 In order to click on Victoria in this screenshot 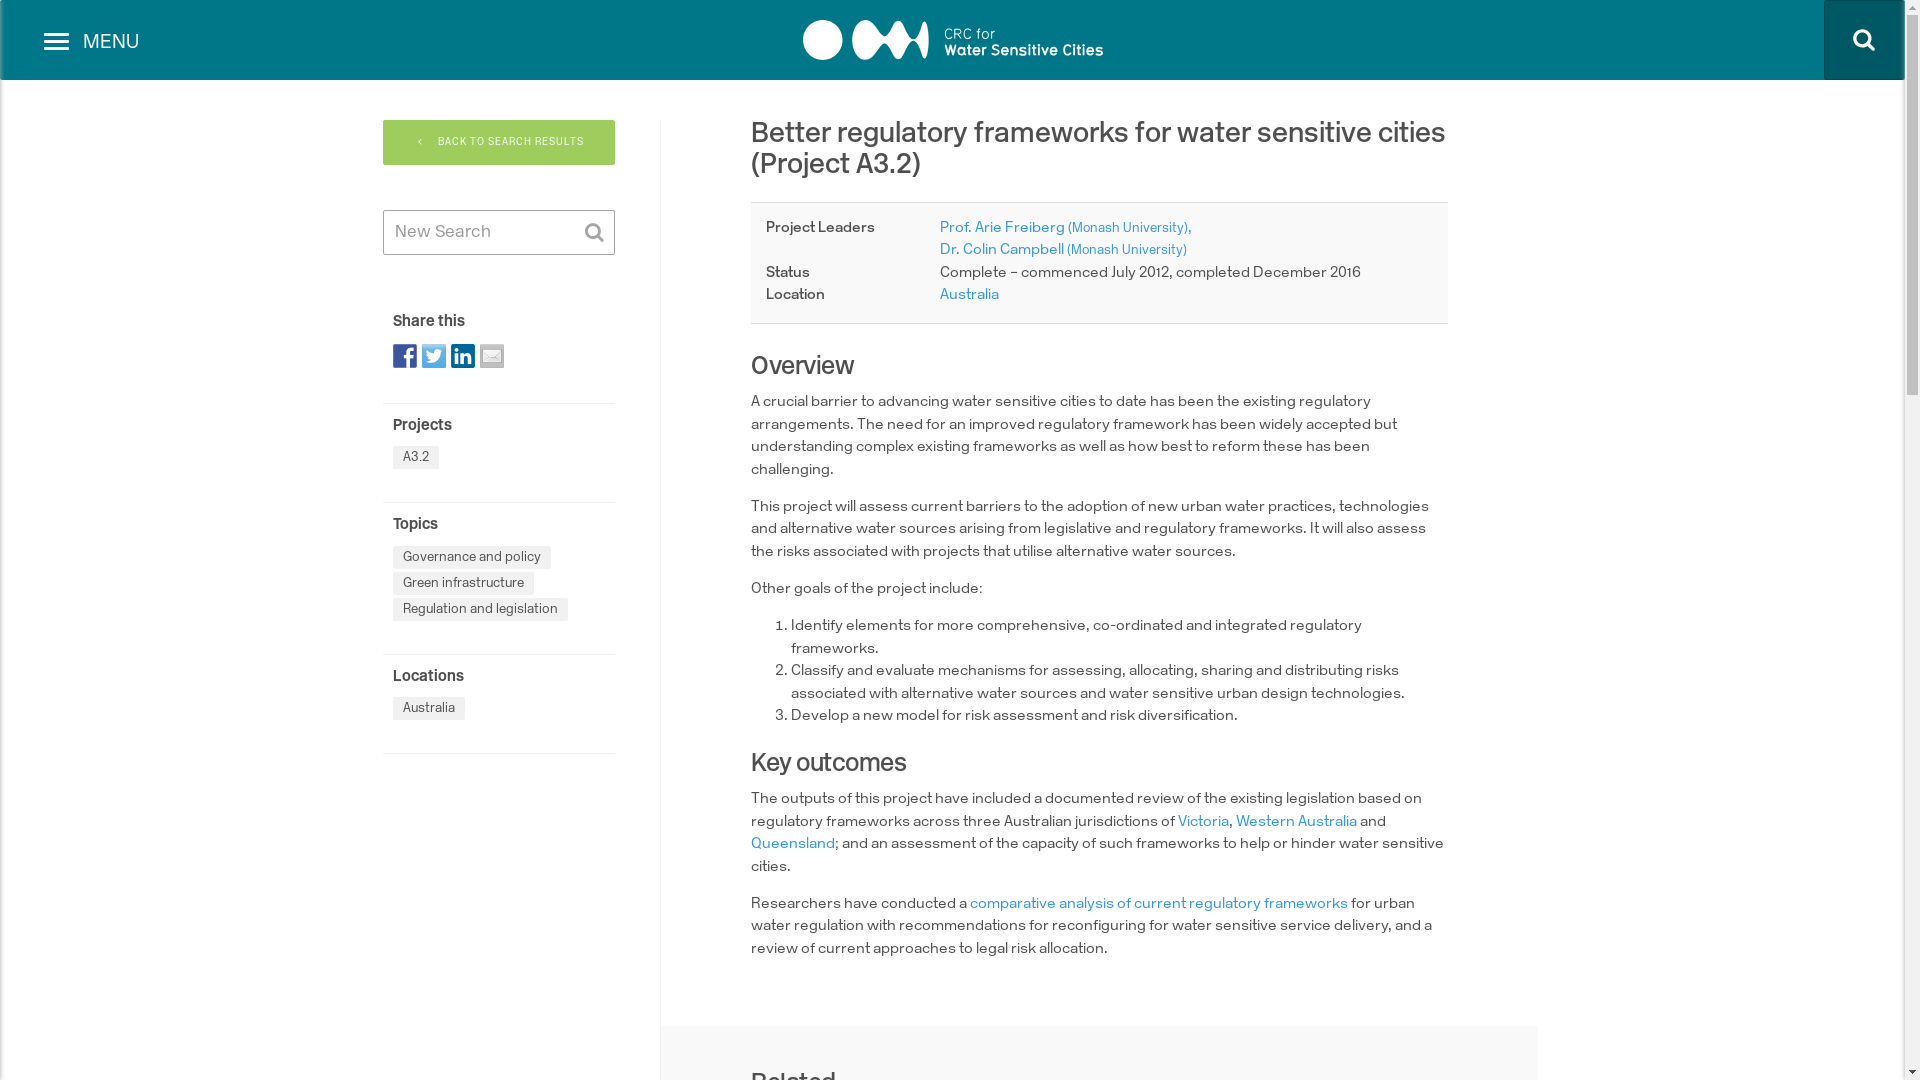, I will do `click(1204, 822)`.